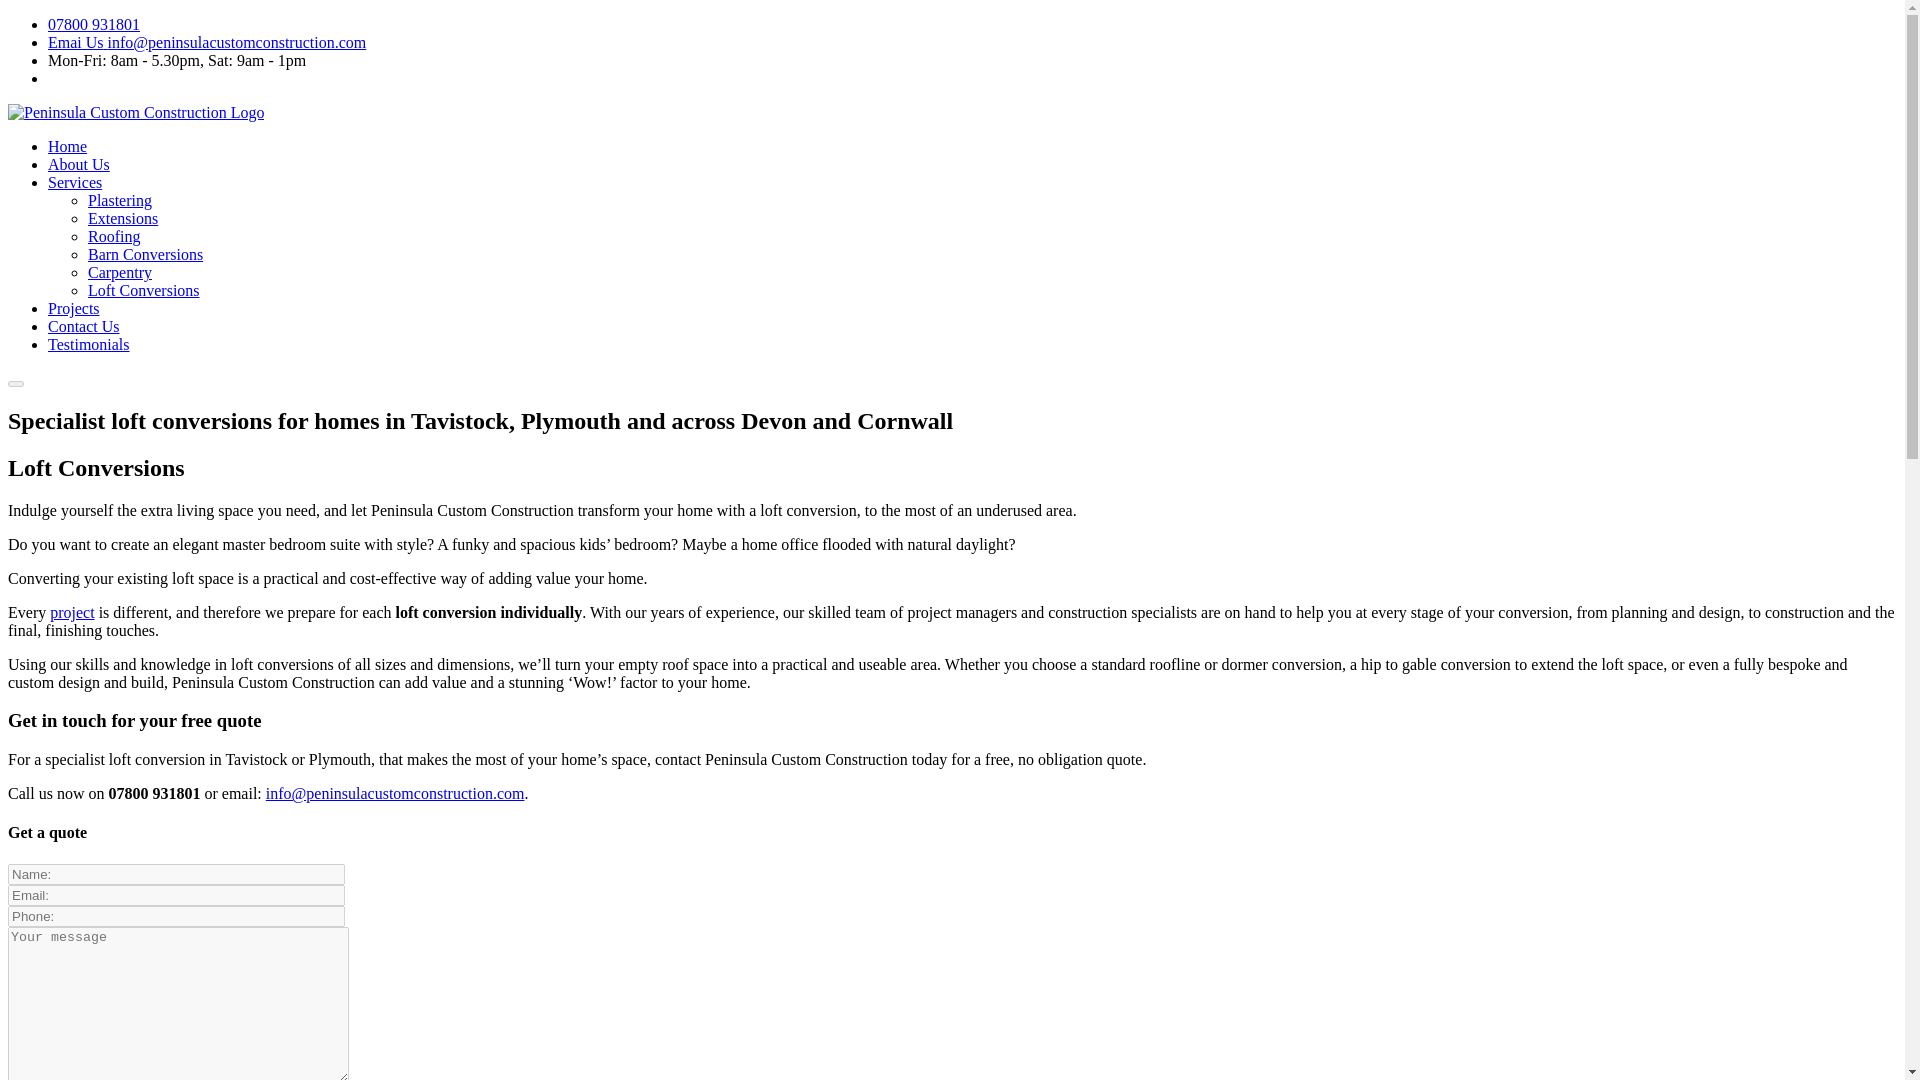 This screenshot has width=1920, height=1080. Describe the element at coordinates (94, 24) in the screenshot. I see `07800 931801` at that location.